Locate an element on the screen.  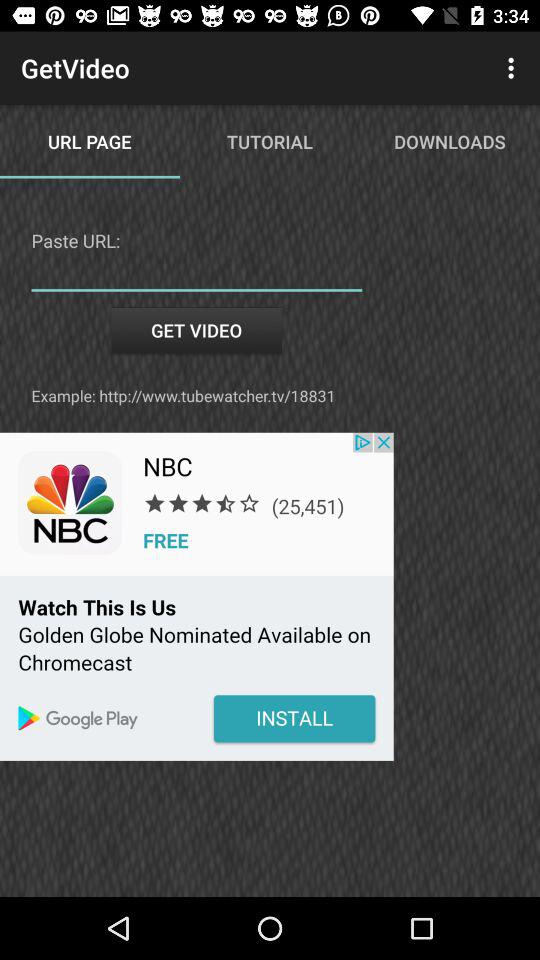
color print is located at coordinates (196, 596).